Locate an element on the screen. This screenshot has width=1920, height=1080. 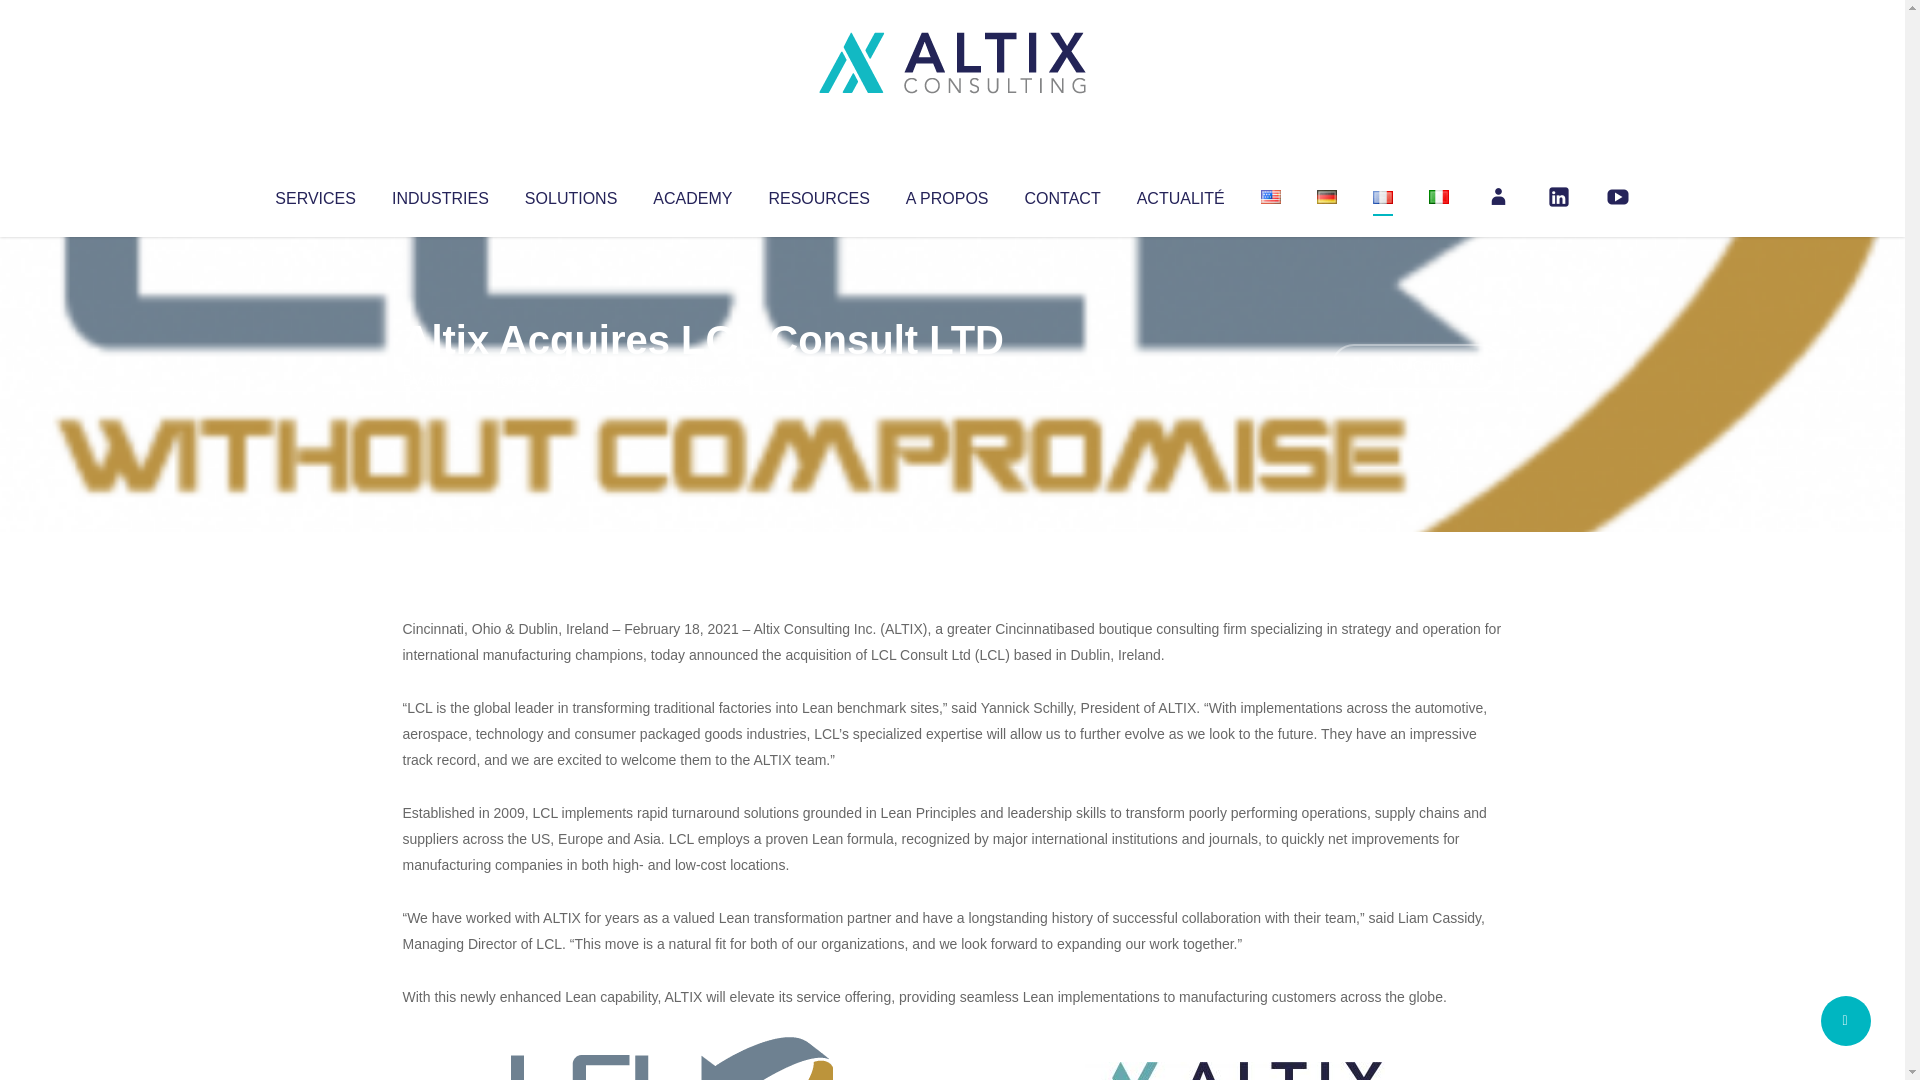
SERVICES is located at coordinates (314, 194).